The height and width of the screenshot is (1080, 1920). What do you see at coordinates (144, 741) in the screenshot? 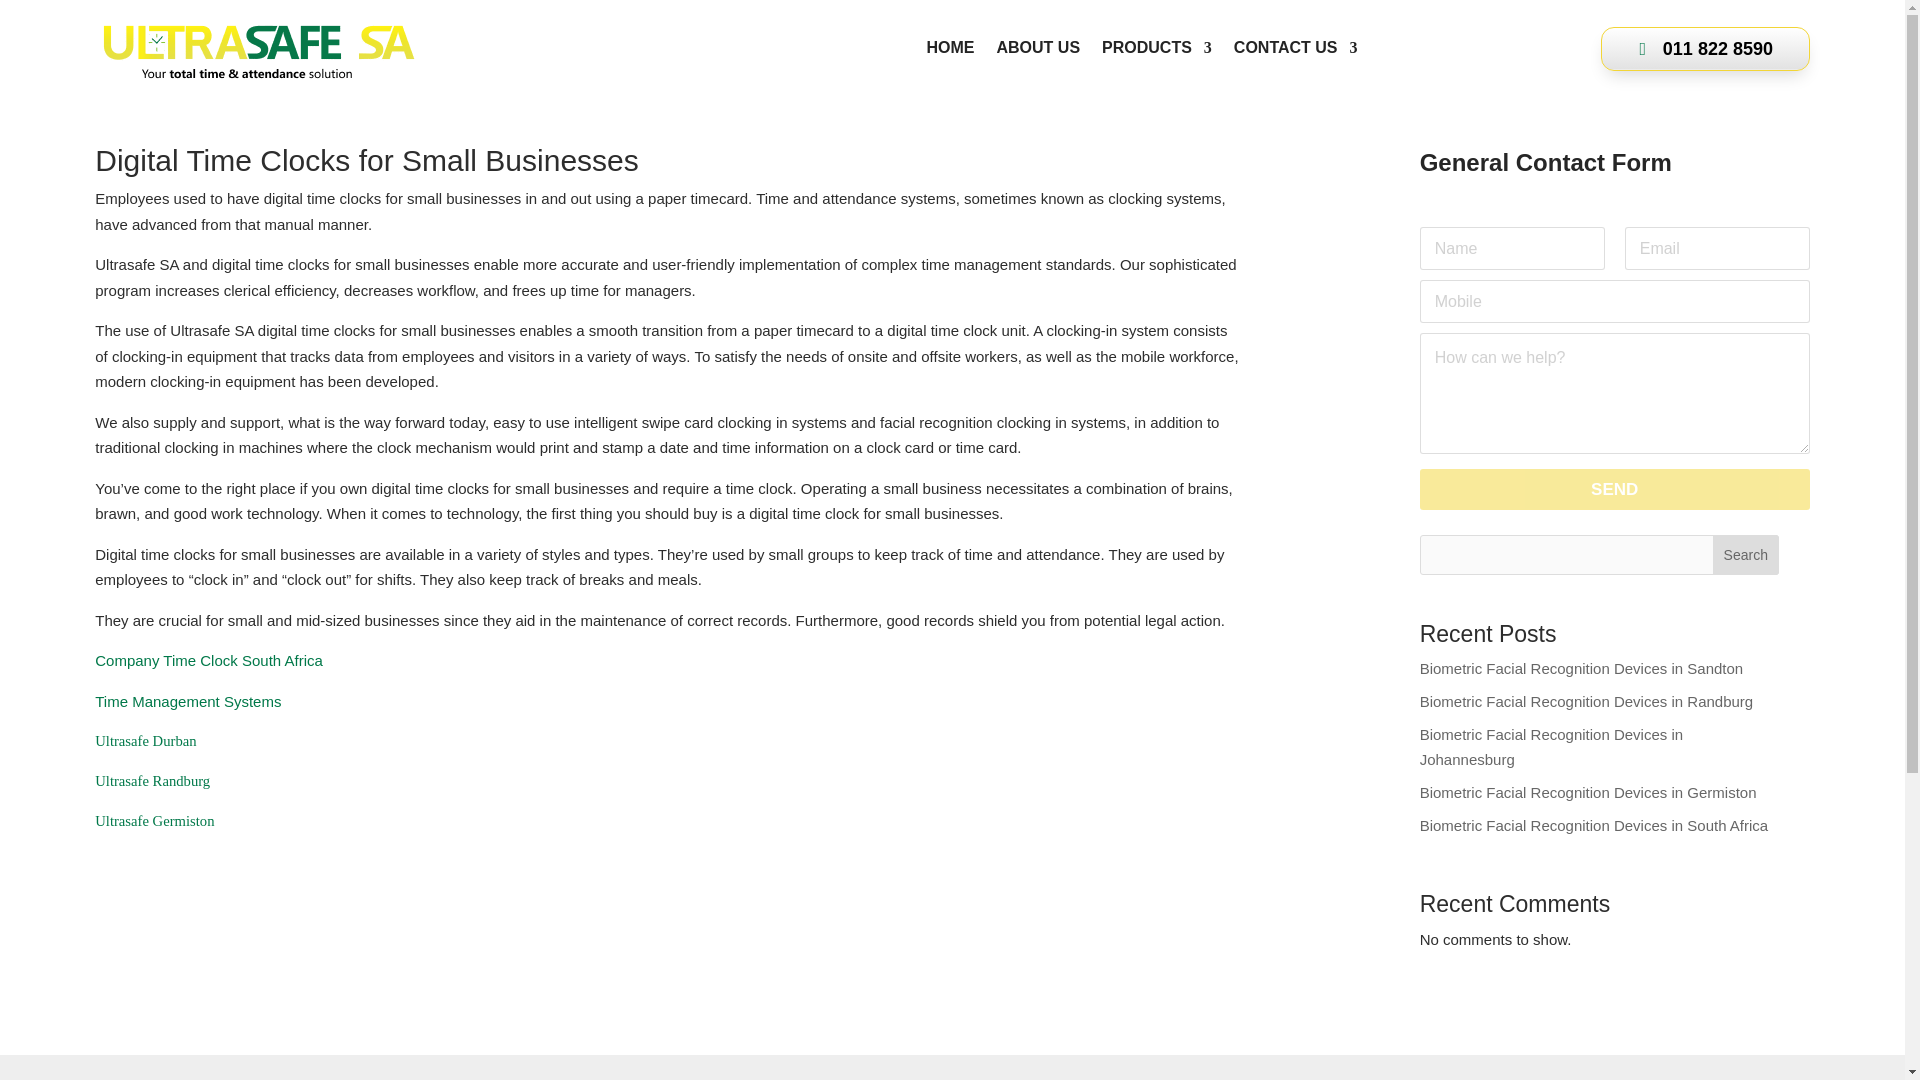
I see `Ultrasafe Durban` at bounding box center [144, 741].